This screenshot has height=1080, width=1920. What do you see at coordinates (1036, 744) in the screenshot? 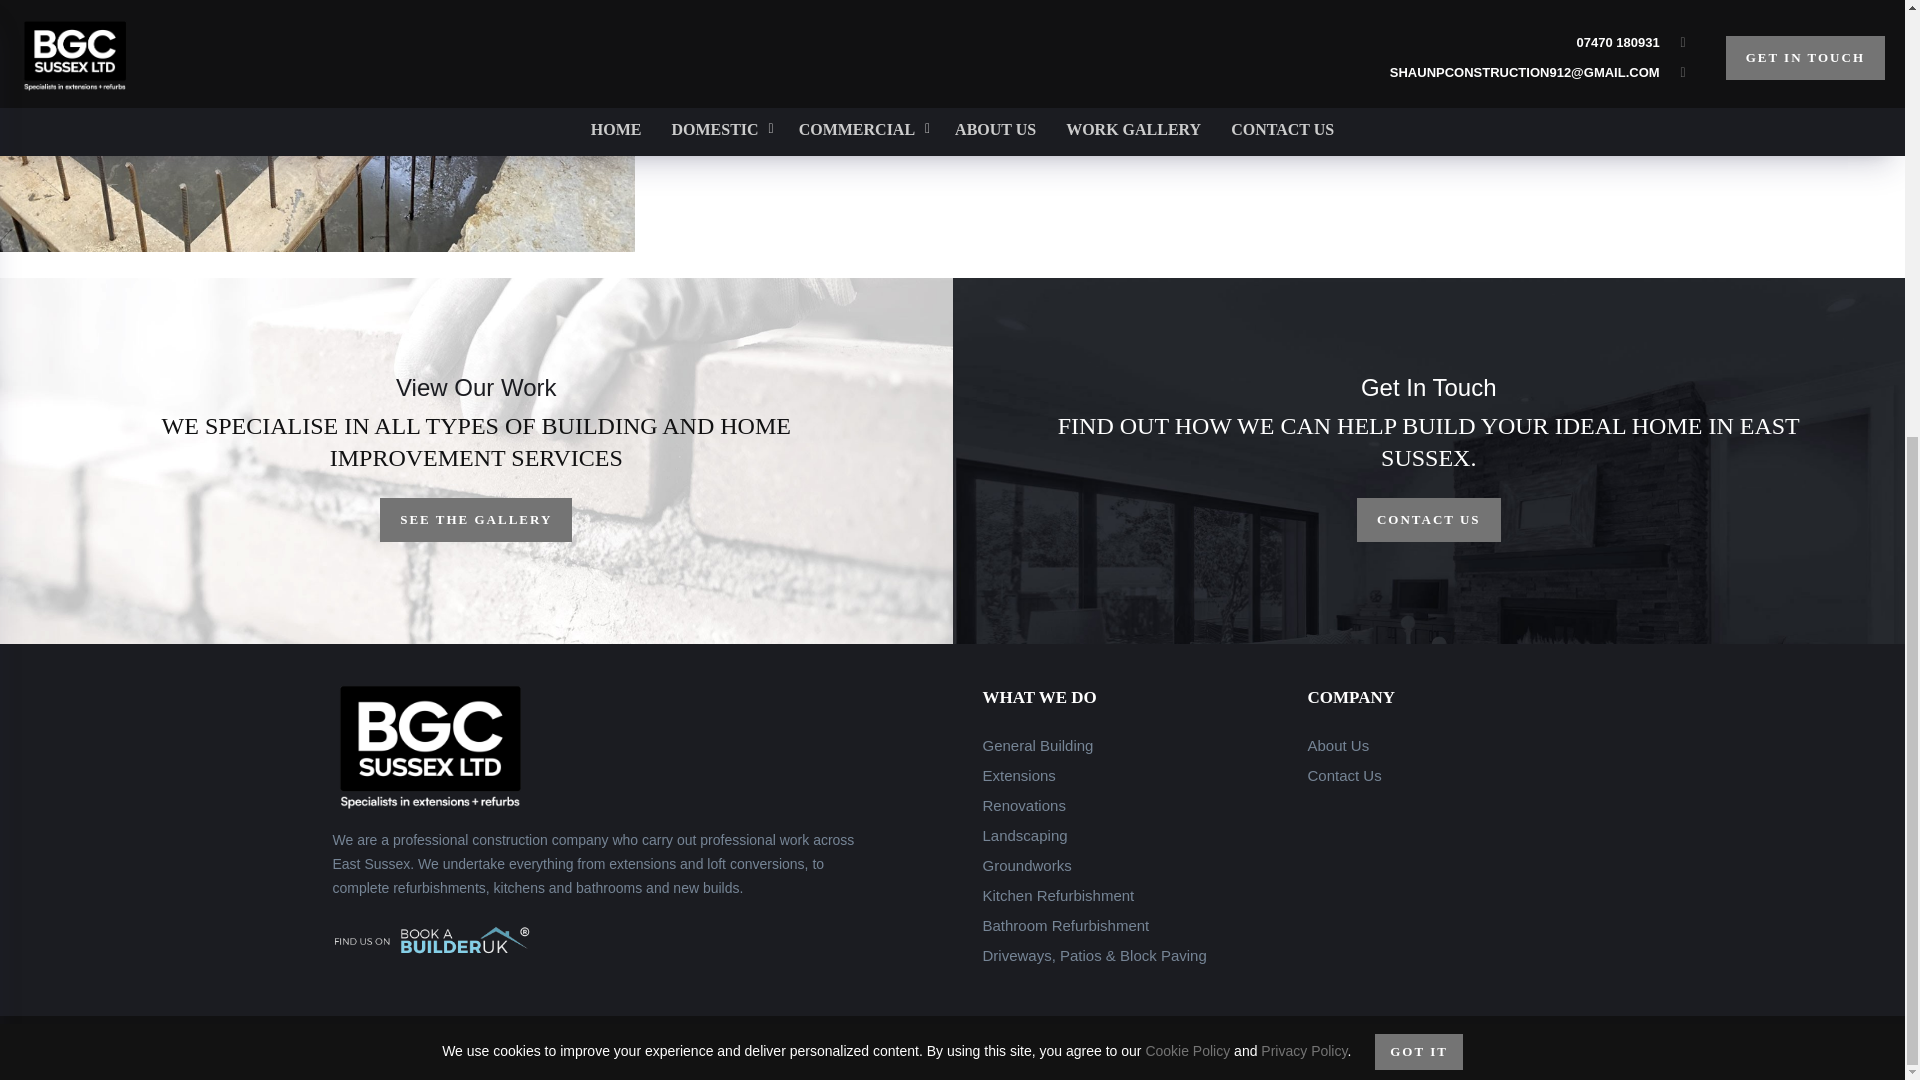
I see `General Building` at bounding box center [1036, 744].